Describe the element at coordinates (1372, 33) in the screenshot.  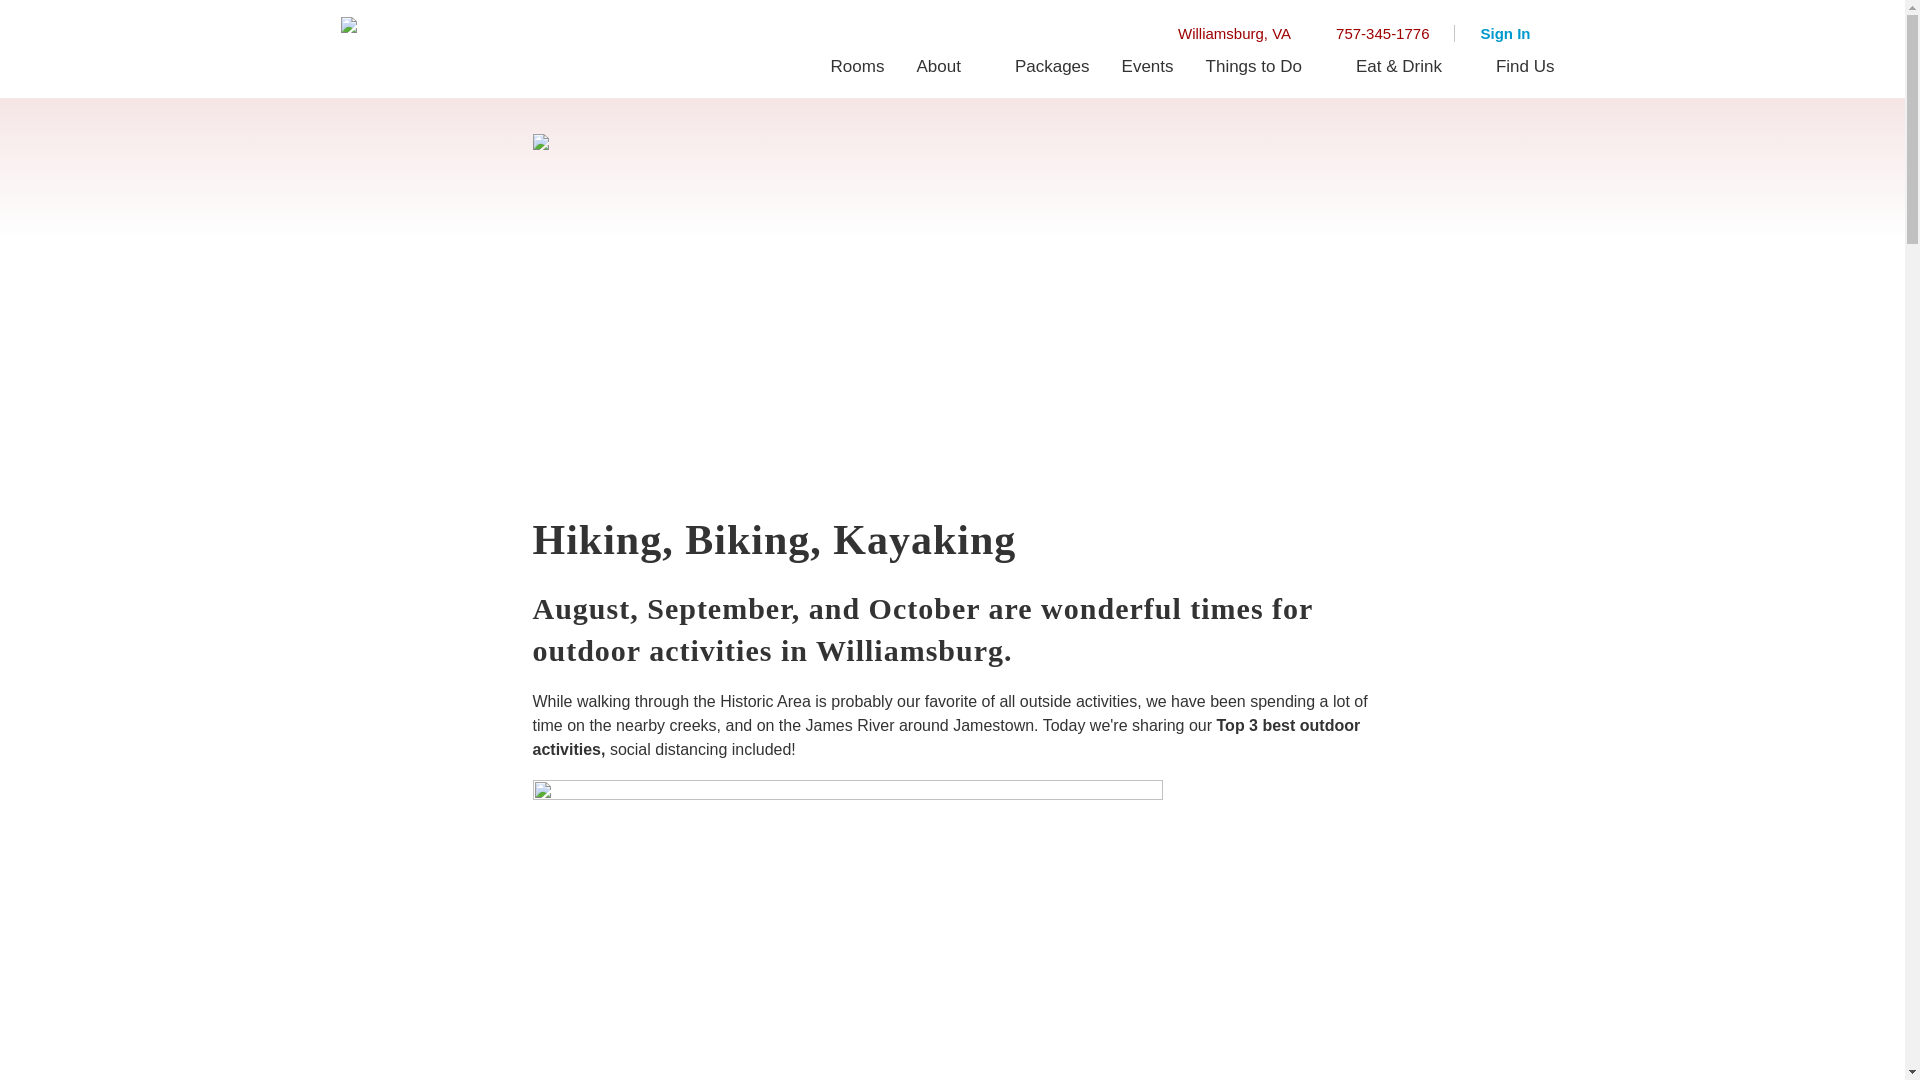
I see `757-345-1776` at that location.